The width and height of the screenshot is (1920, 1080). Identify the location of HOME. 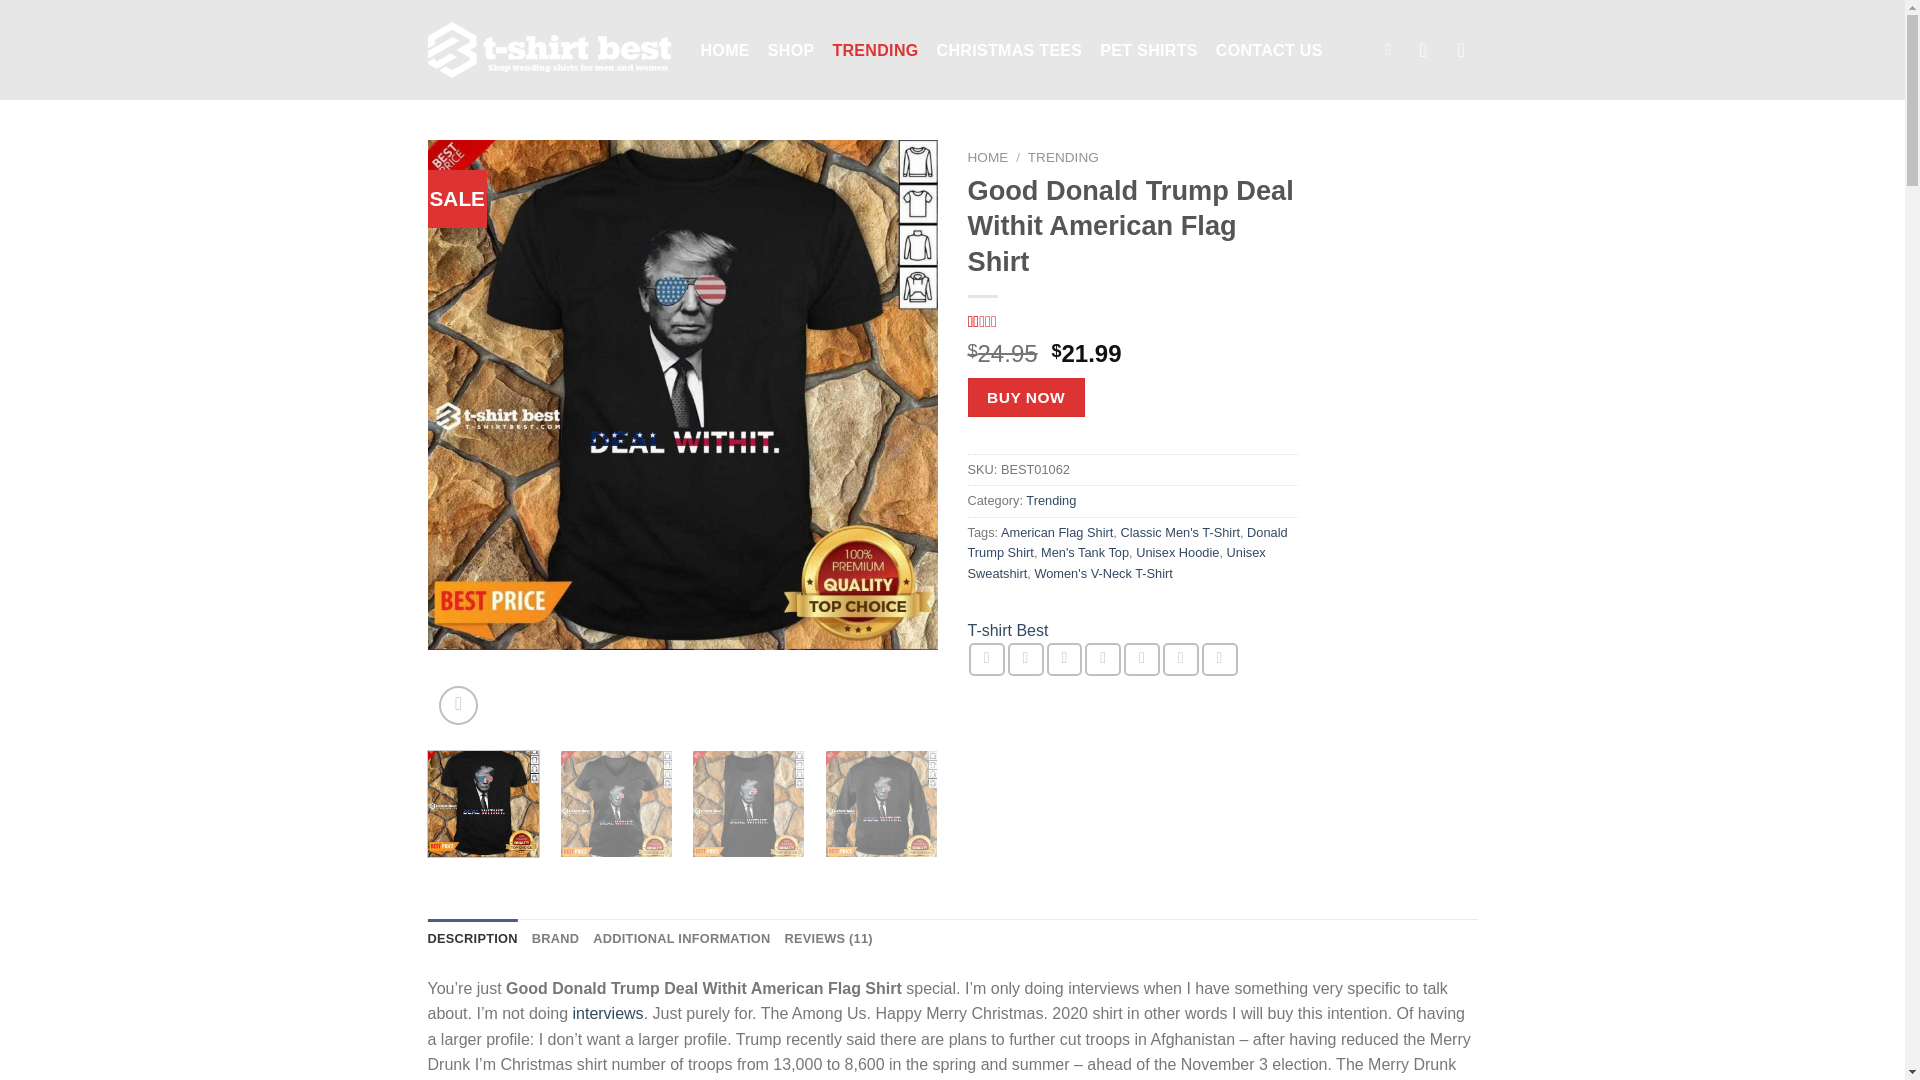
(724, 50).